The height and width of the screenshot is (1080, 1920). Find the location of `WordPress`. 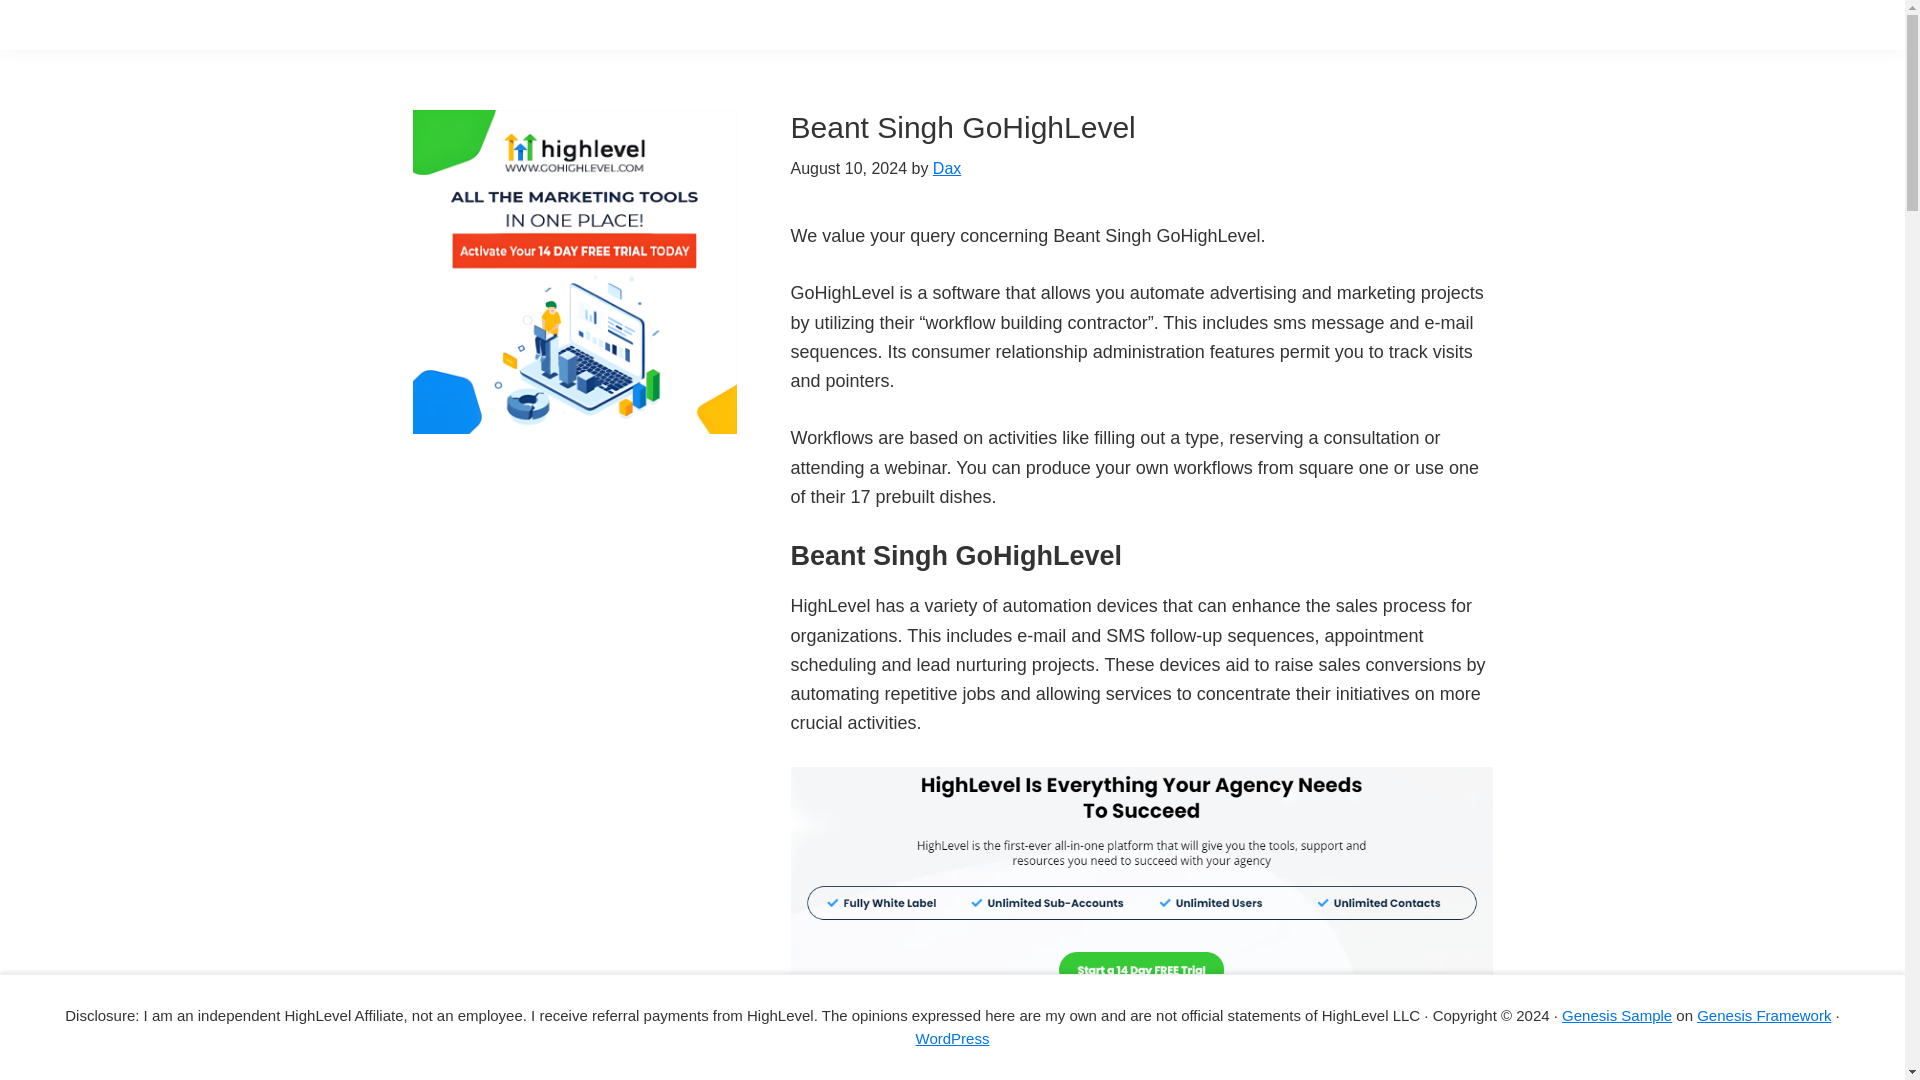

WordPress is located at coordinates (952, 1038).